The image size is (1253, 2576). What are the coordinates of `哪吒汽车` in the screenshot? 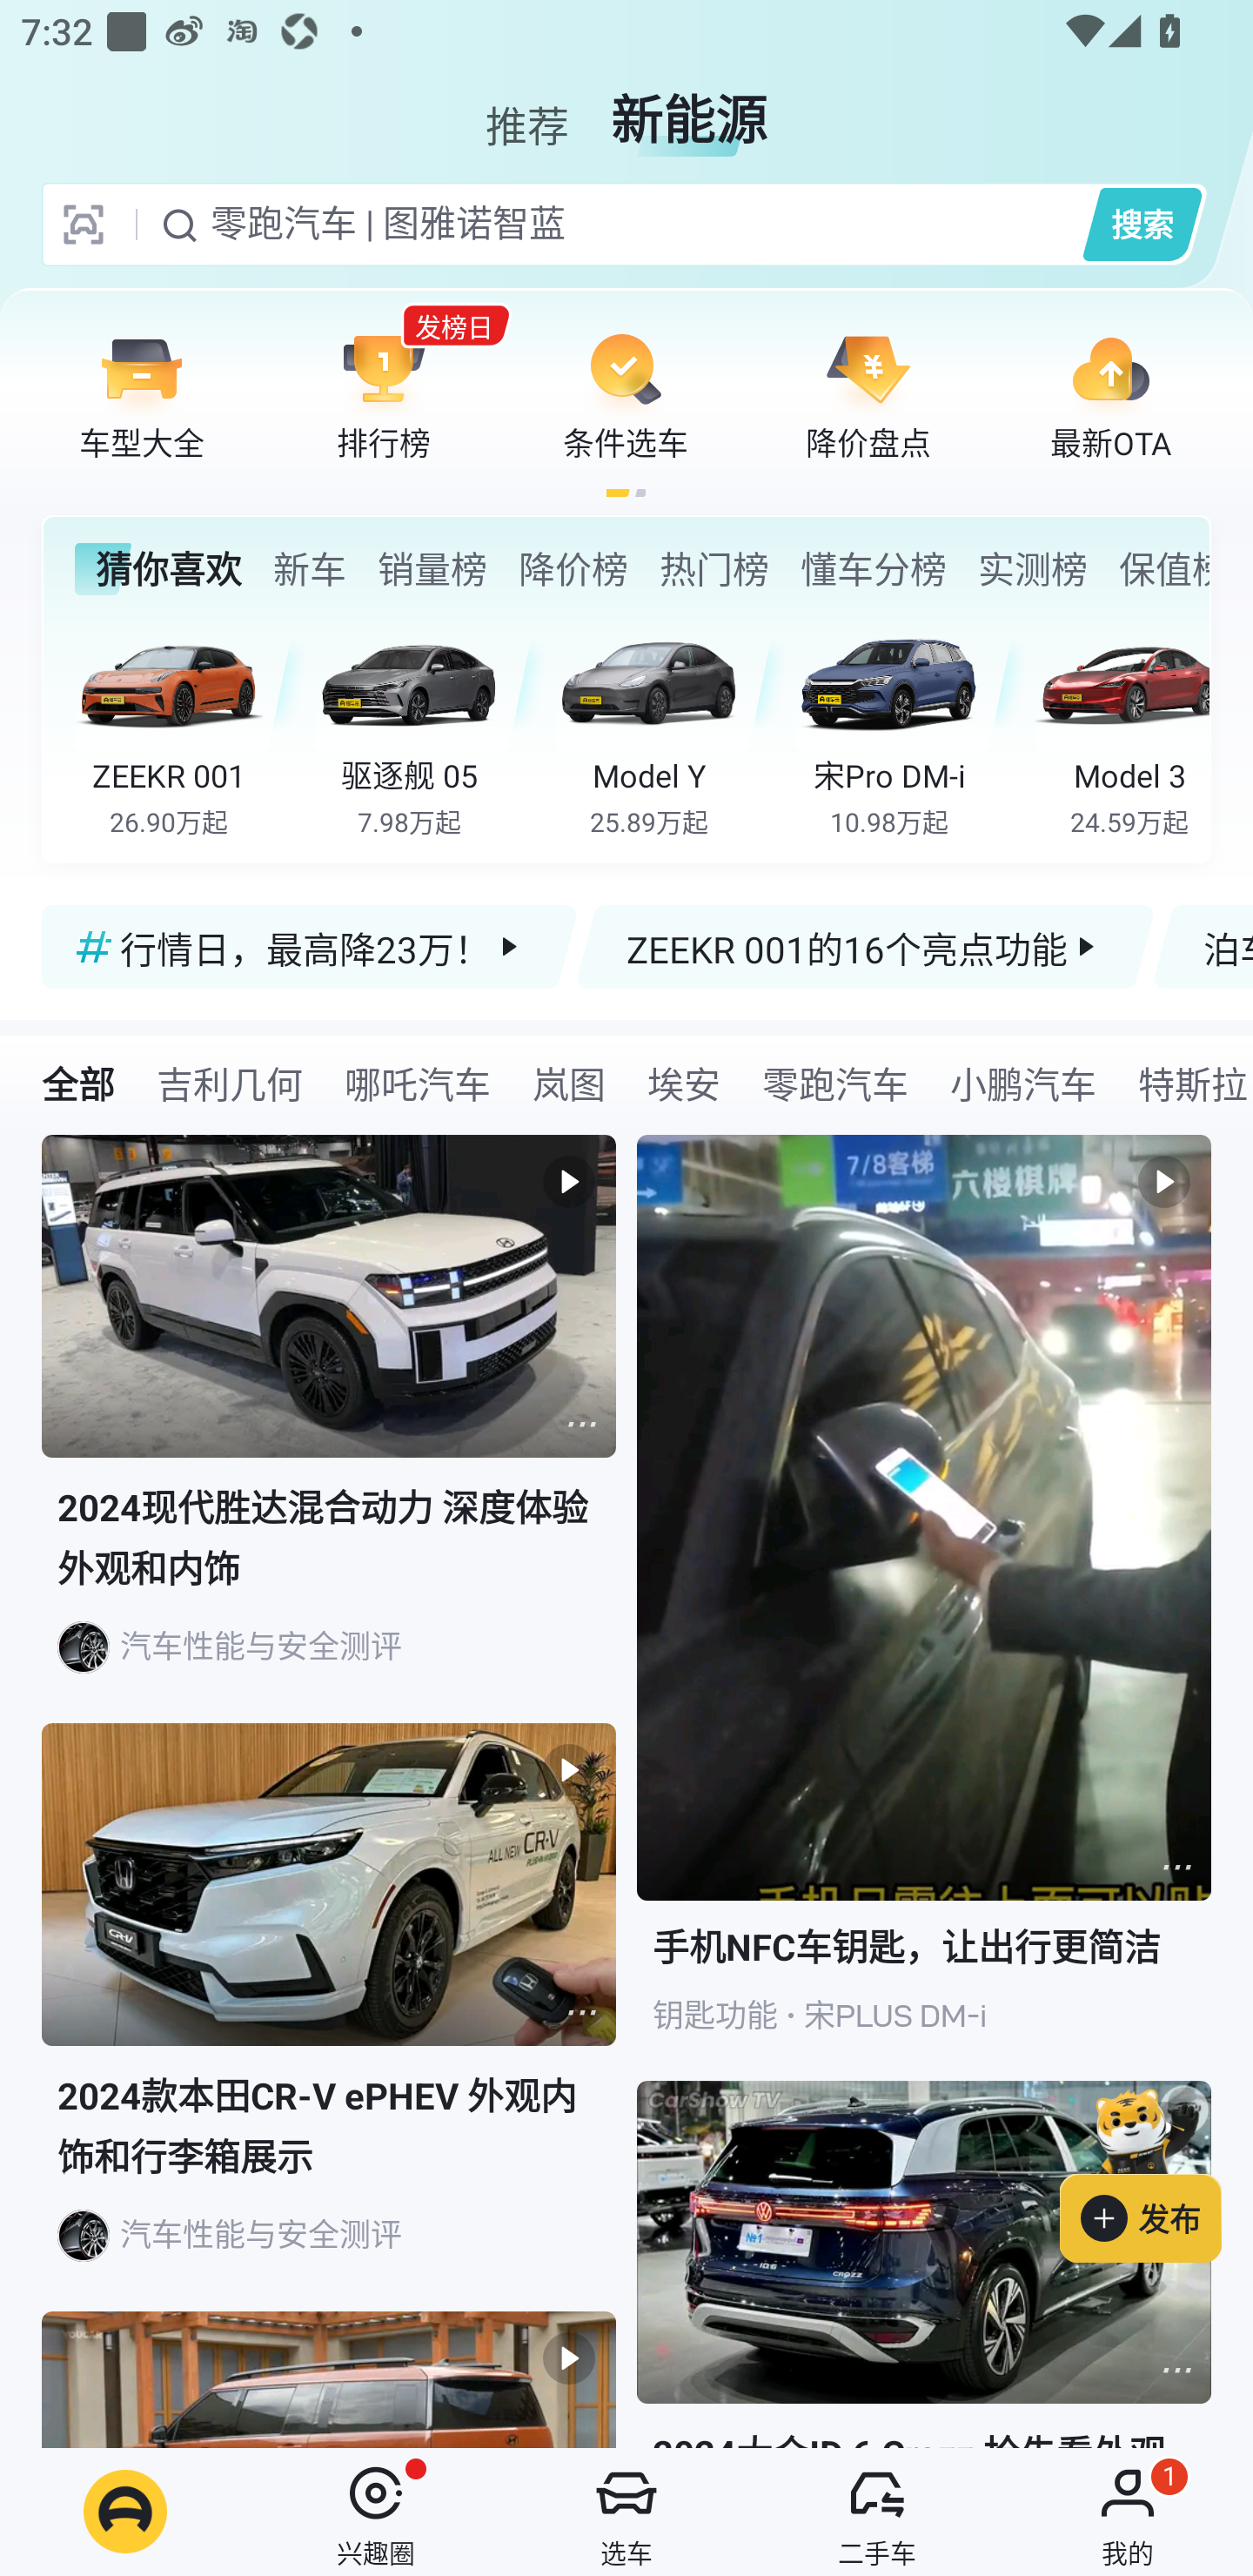 It's located at (417, 1083).